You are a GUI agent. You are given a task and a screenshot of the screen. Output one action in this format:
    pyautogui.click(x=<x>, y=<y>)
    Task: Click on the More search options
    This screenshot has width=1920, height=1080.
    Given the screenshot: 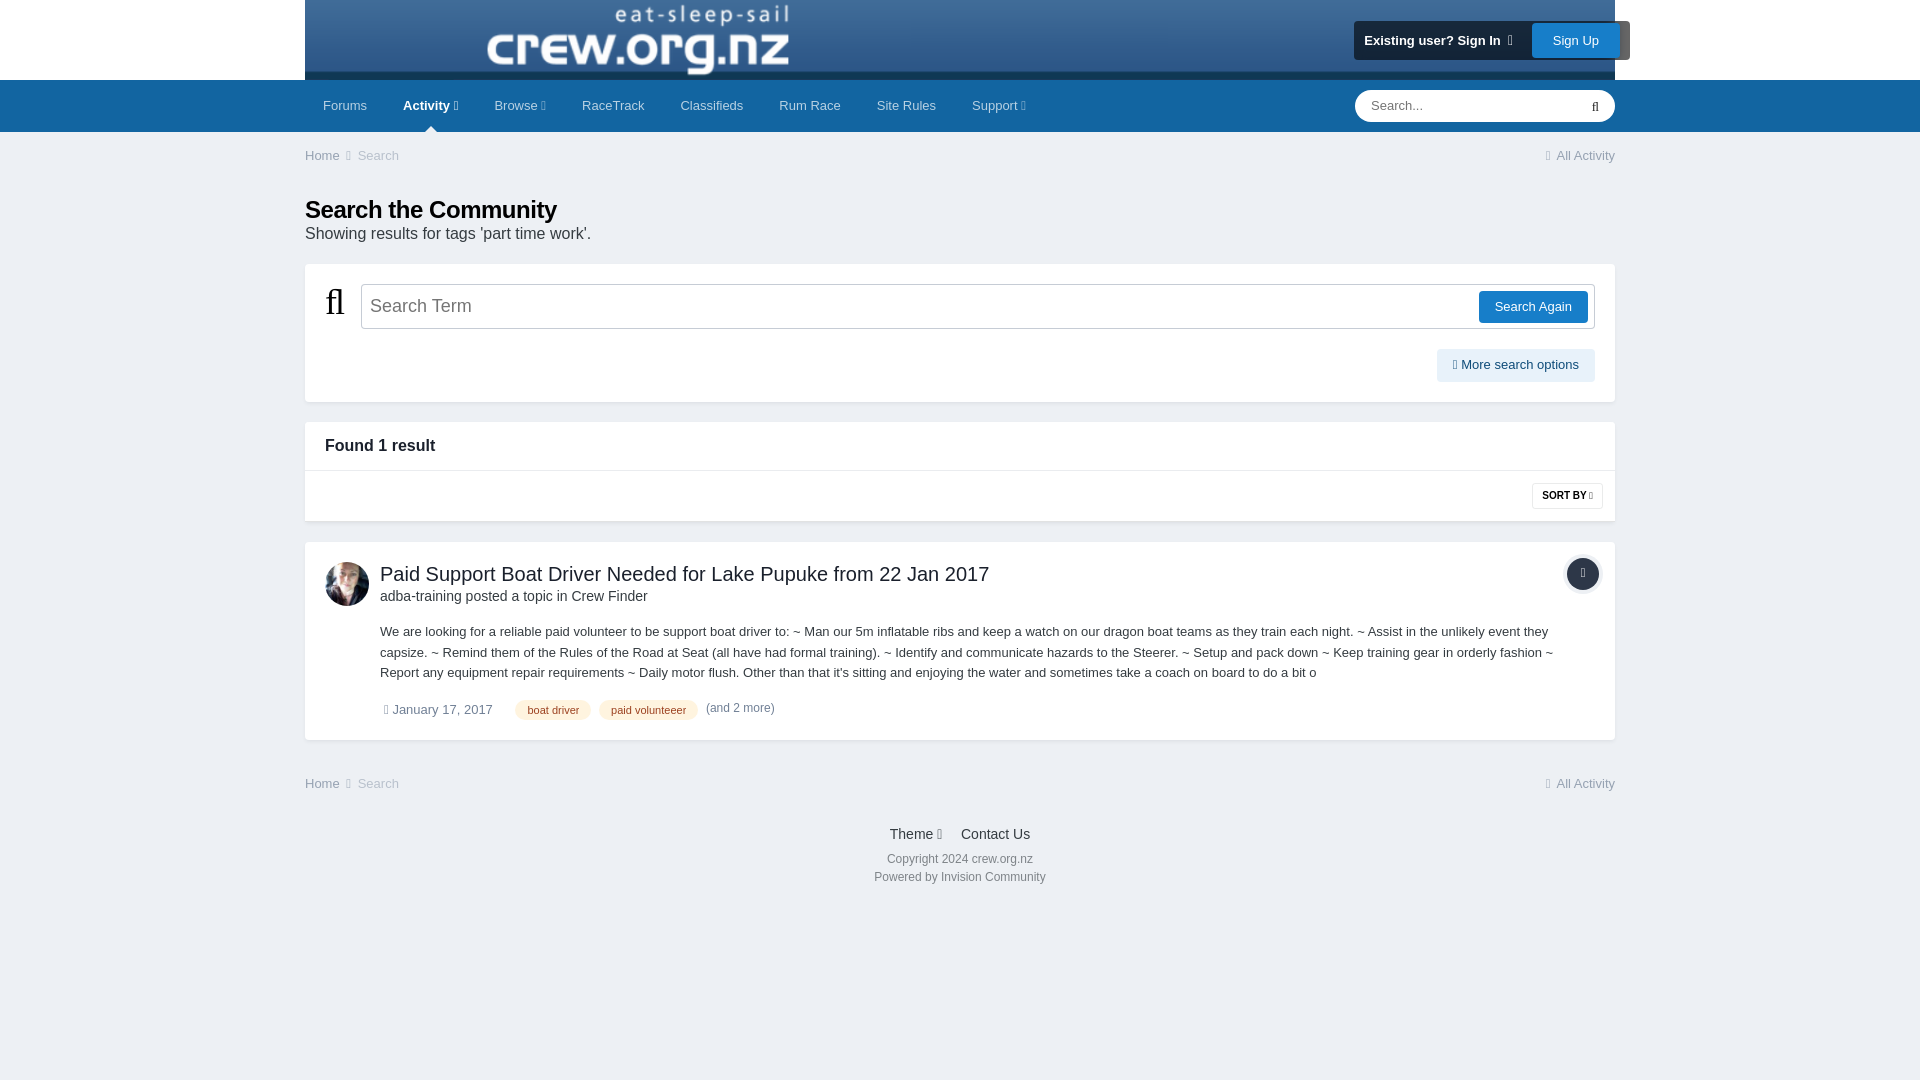 What is the action you would take?
    pyautogui.click(x=1516, y=364)
    